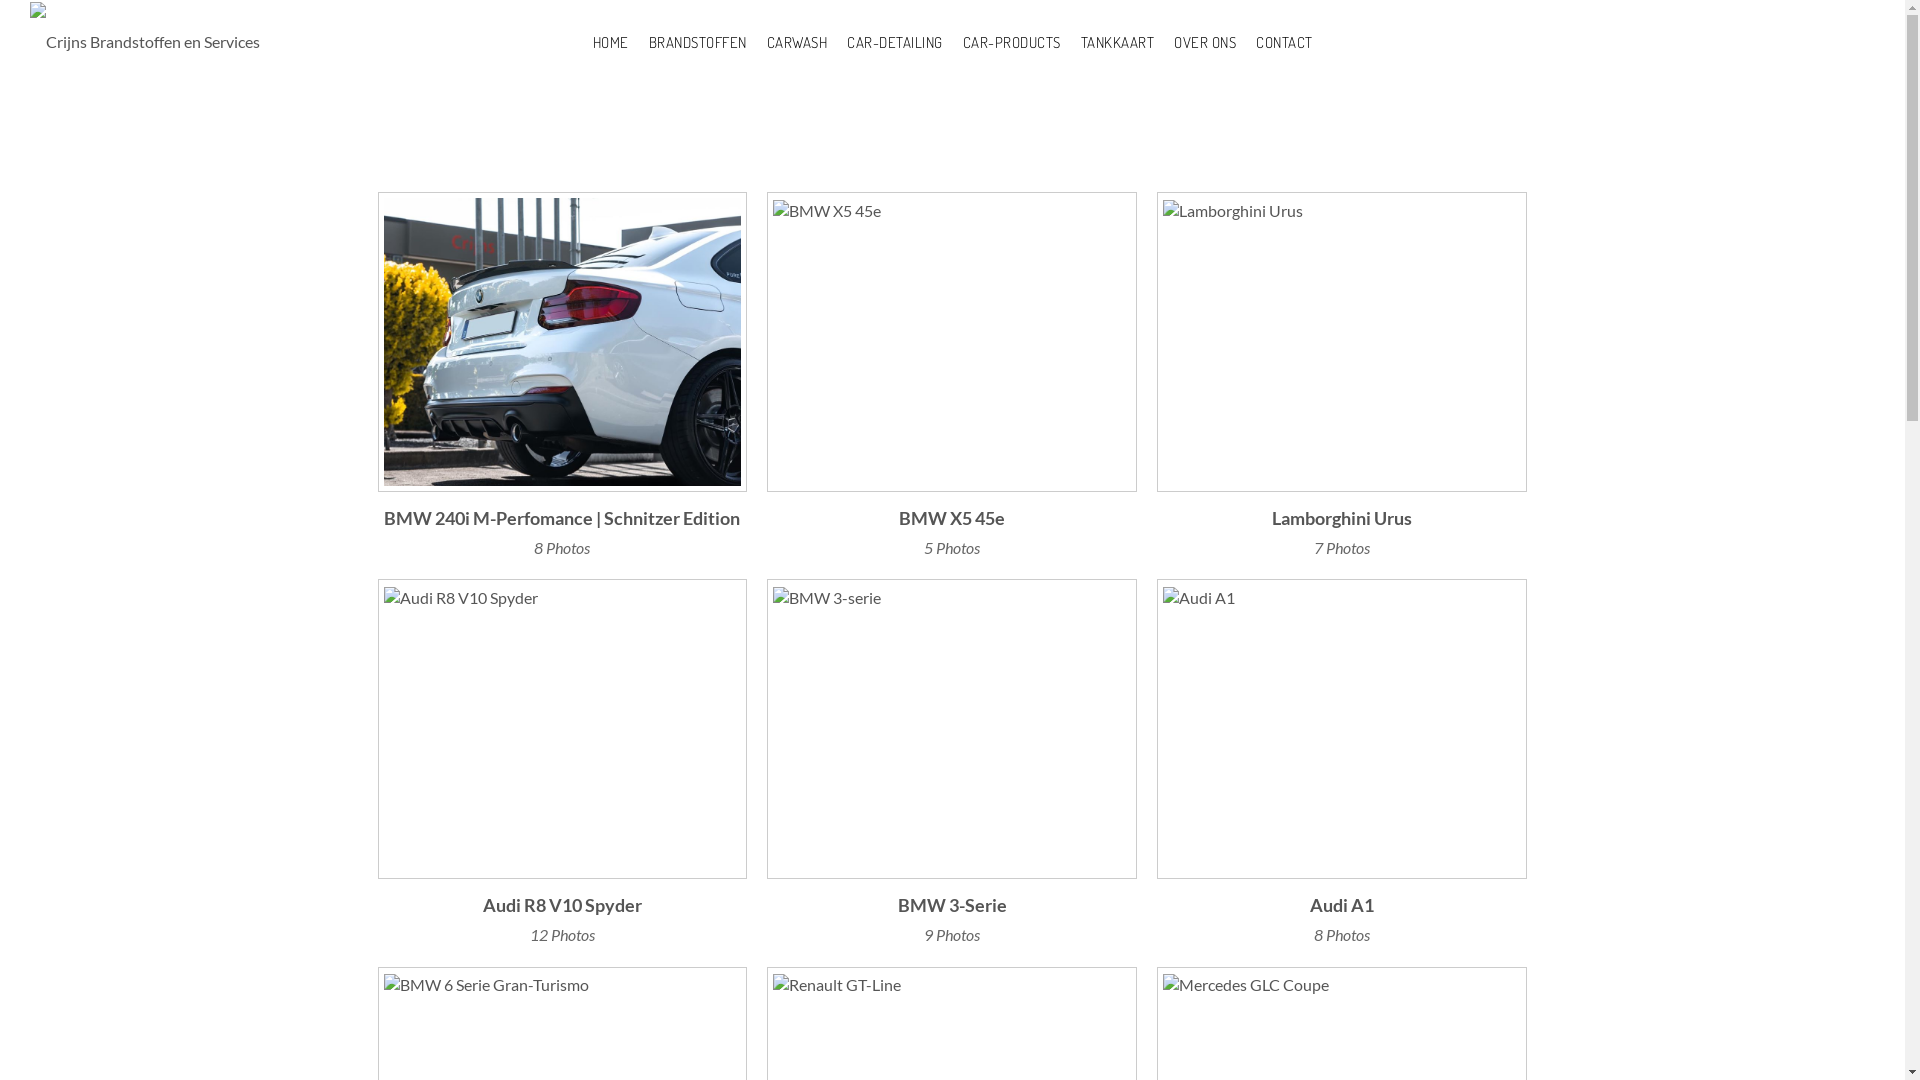  I want to click on CARWASH, so click(796, 43).